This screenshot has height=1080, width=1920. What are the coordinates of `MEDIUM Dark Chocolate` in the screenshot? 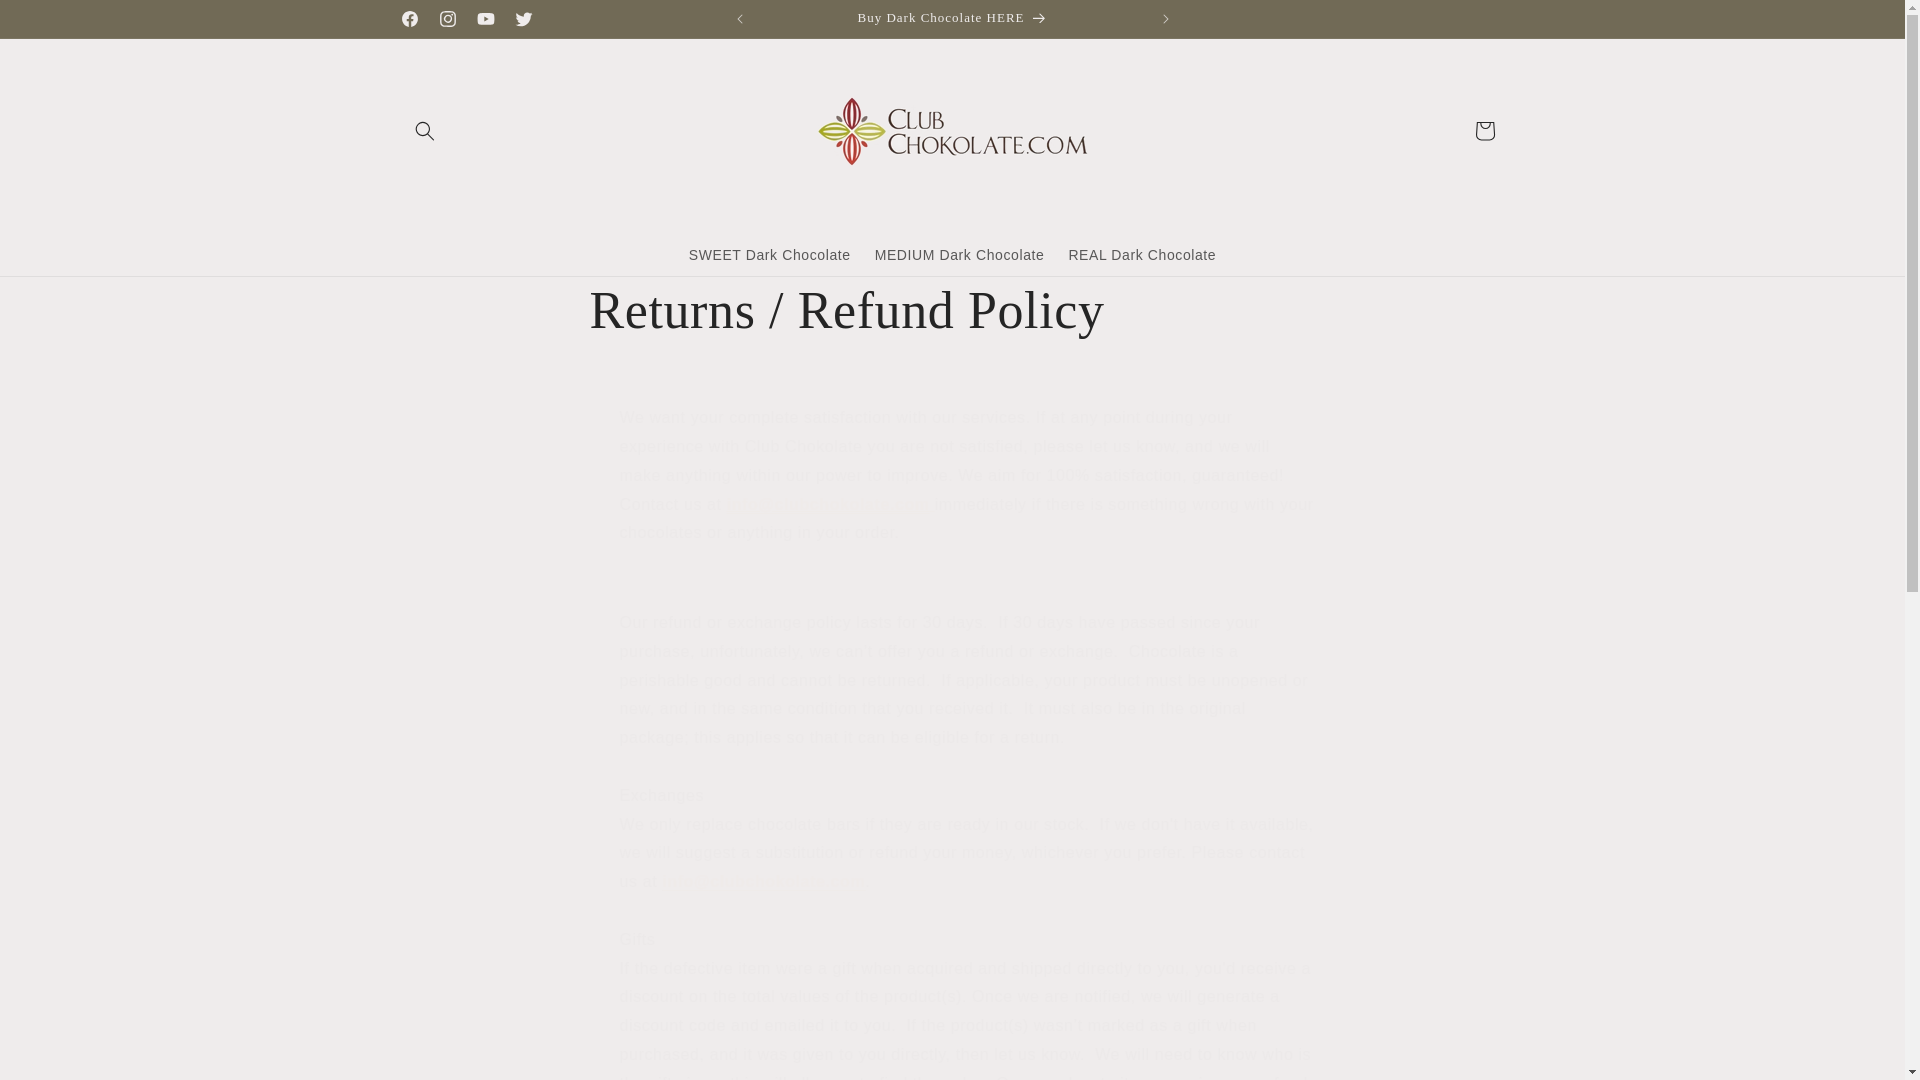 It's located at (960, 255).